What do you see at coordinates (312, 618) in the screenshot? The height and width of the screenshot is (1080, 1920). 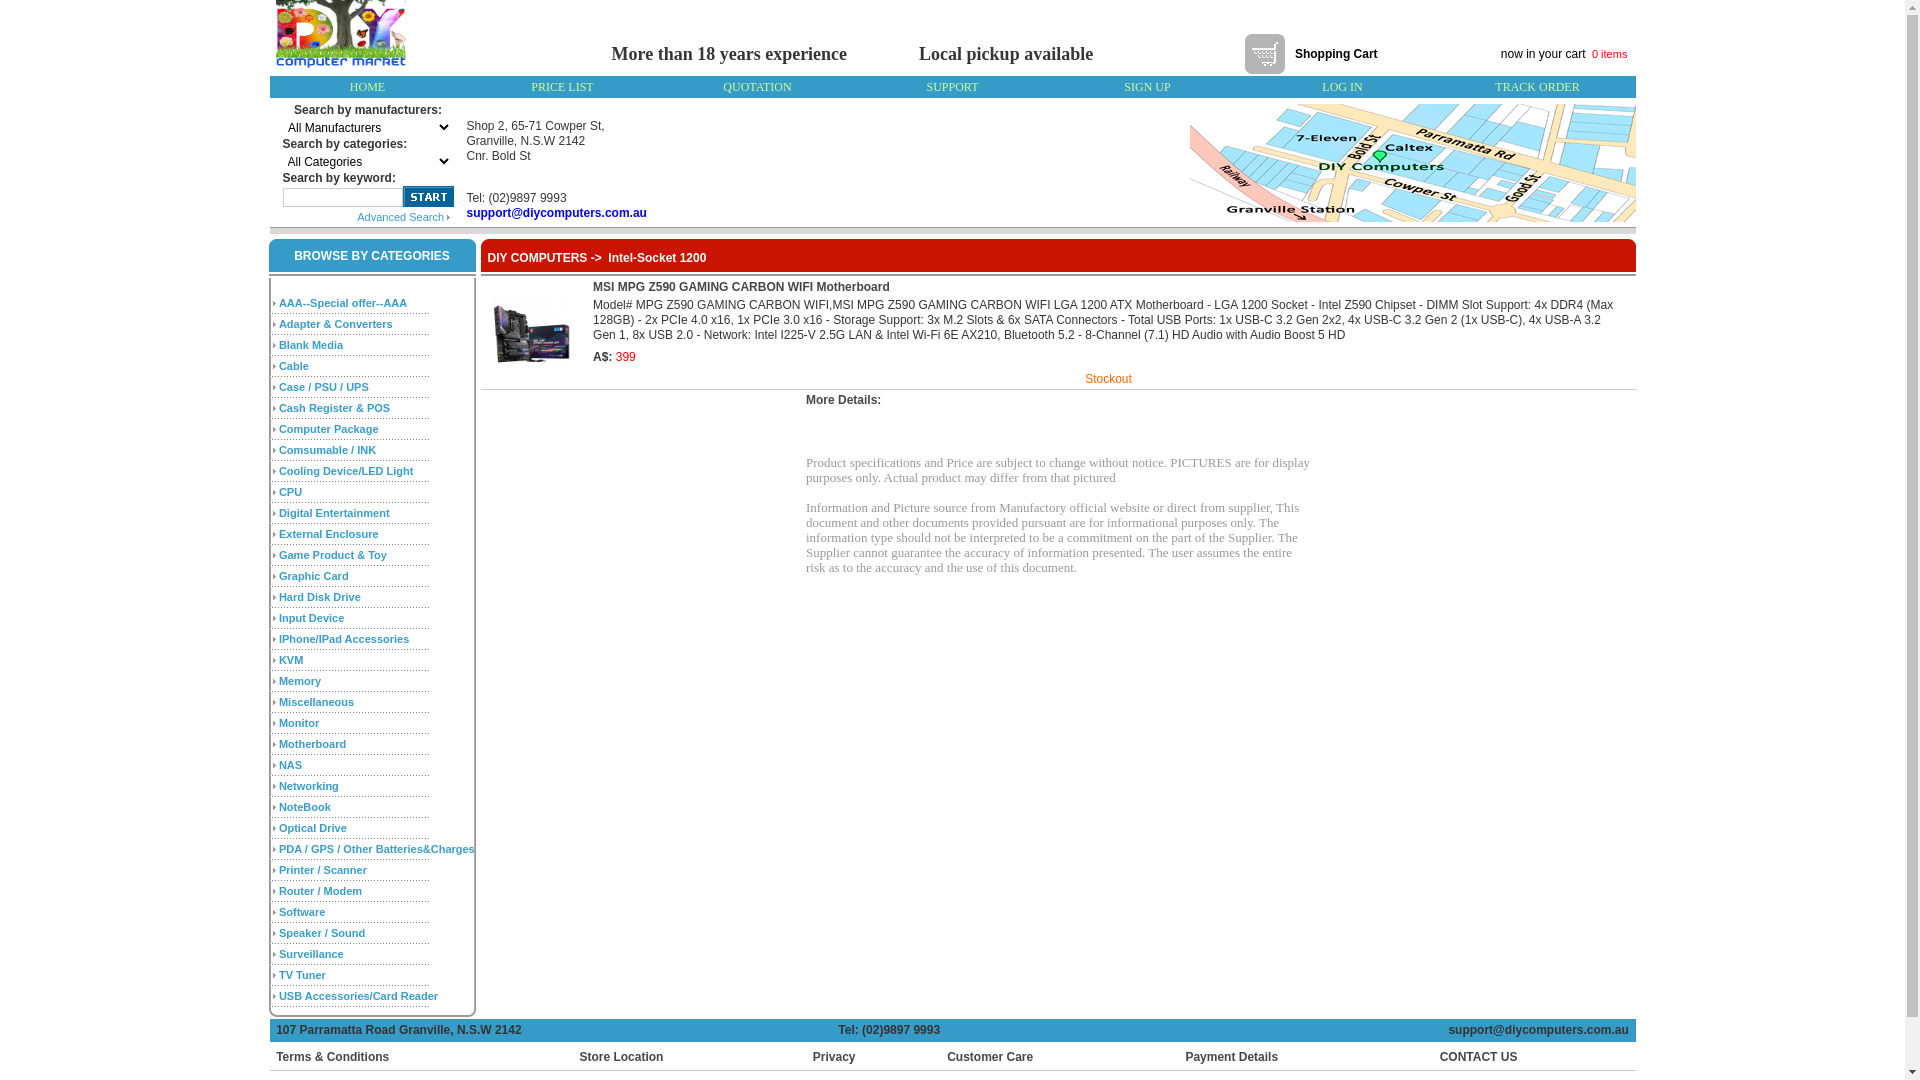 I see `Input Device` at bounding box center [312, 618].